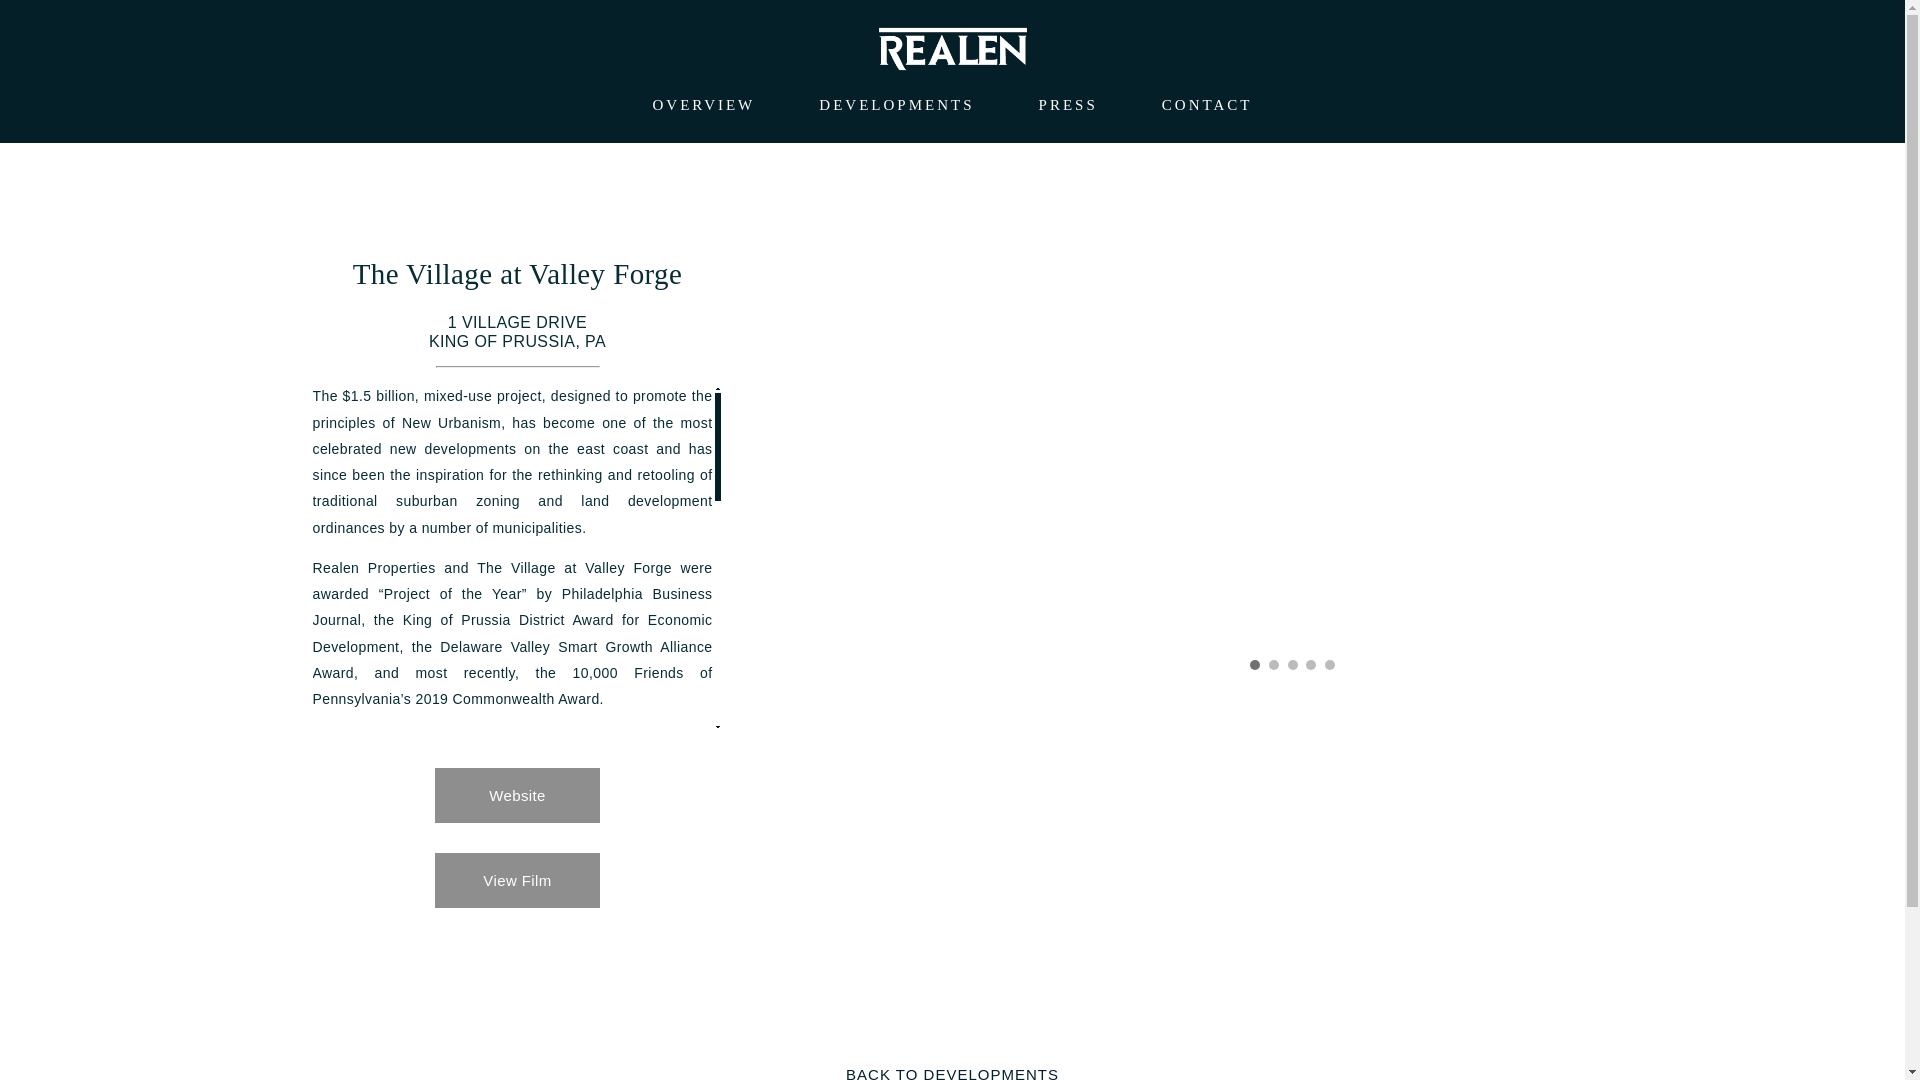 Image resolution: width=1920 pixels, height=1080 pixels. I want to click on Enable Accessibility Mode, so click(62, 70).